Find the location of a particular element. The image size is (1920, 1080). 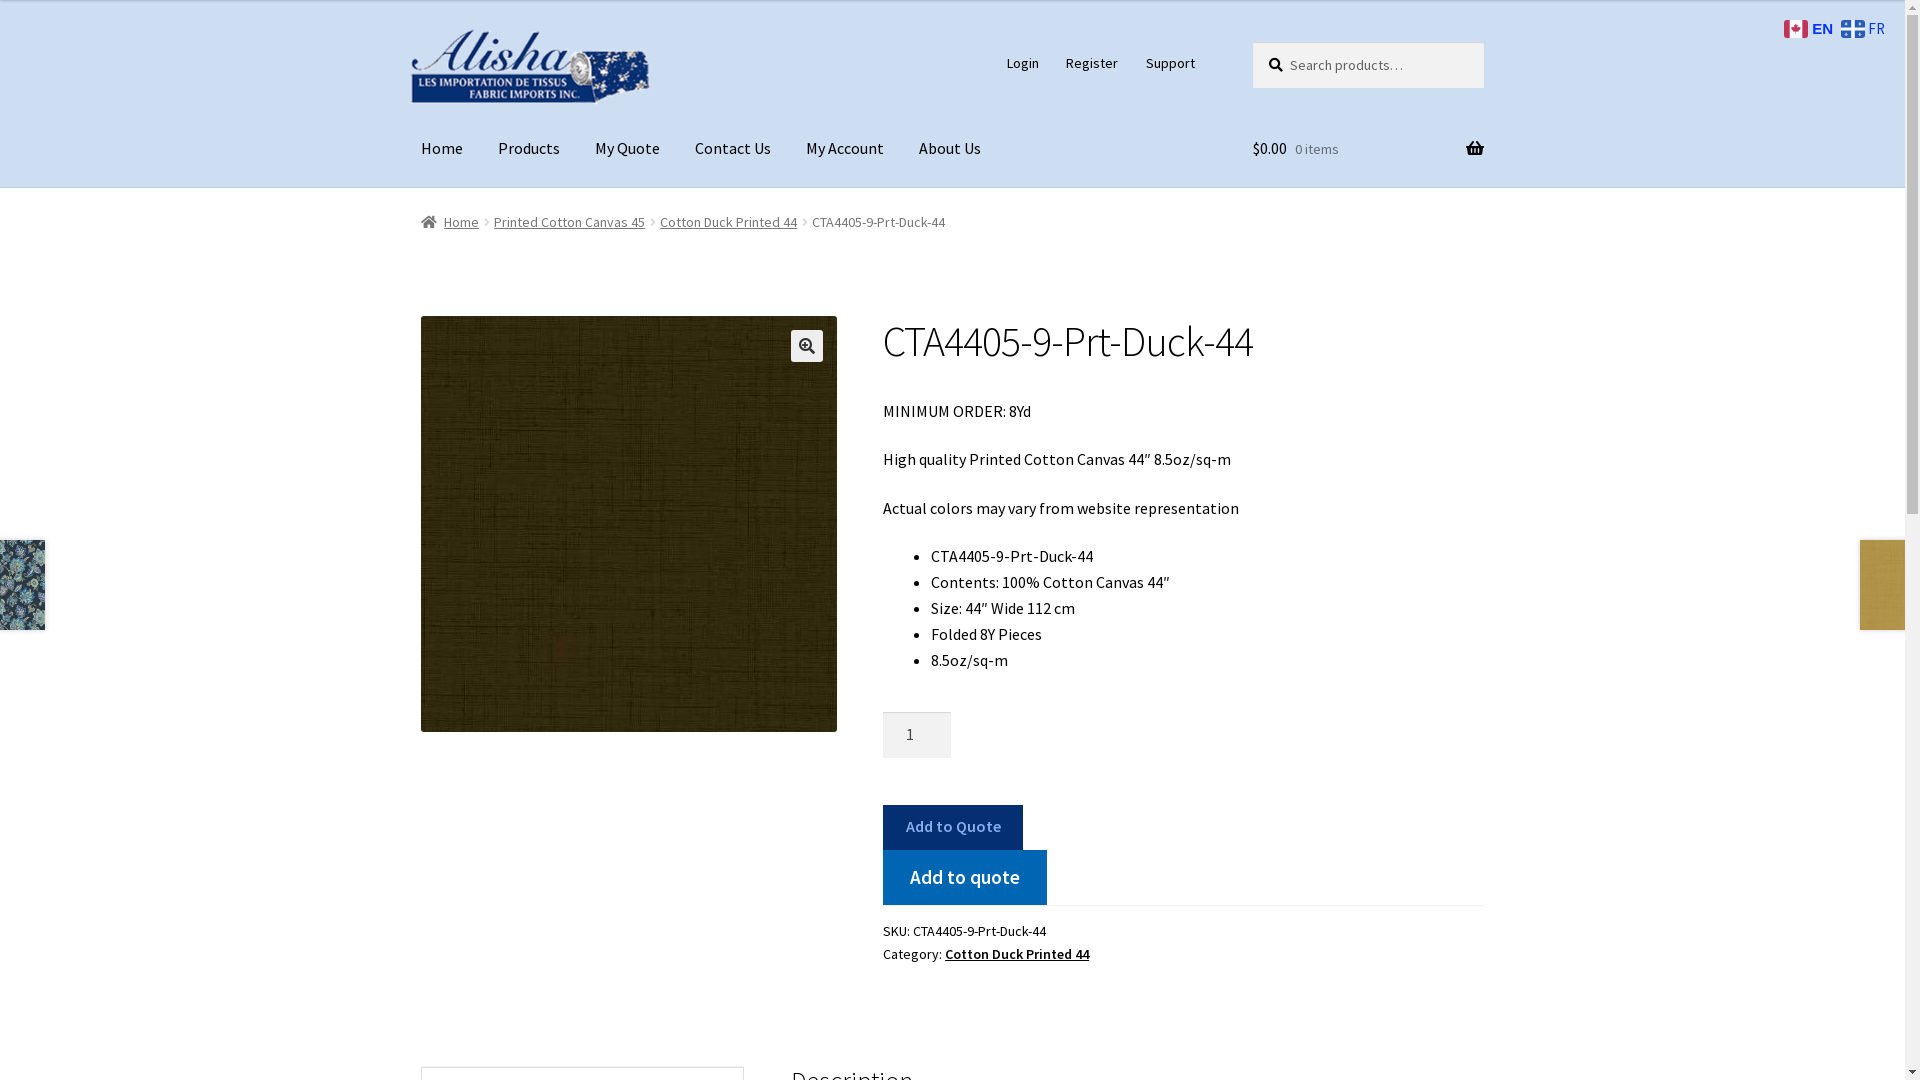

Add to quote is located at coordinates (965, 877).